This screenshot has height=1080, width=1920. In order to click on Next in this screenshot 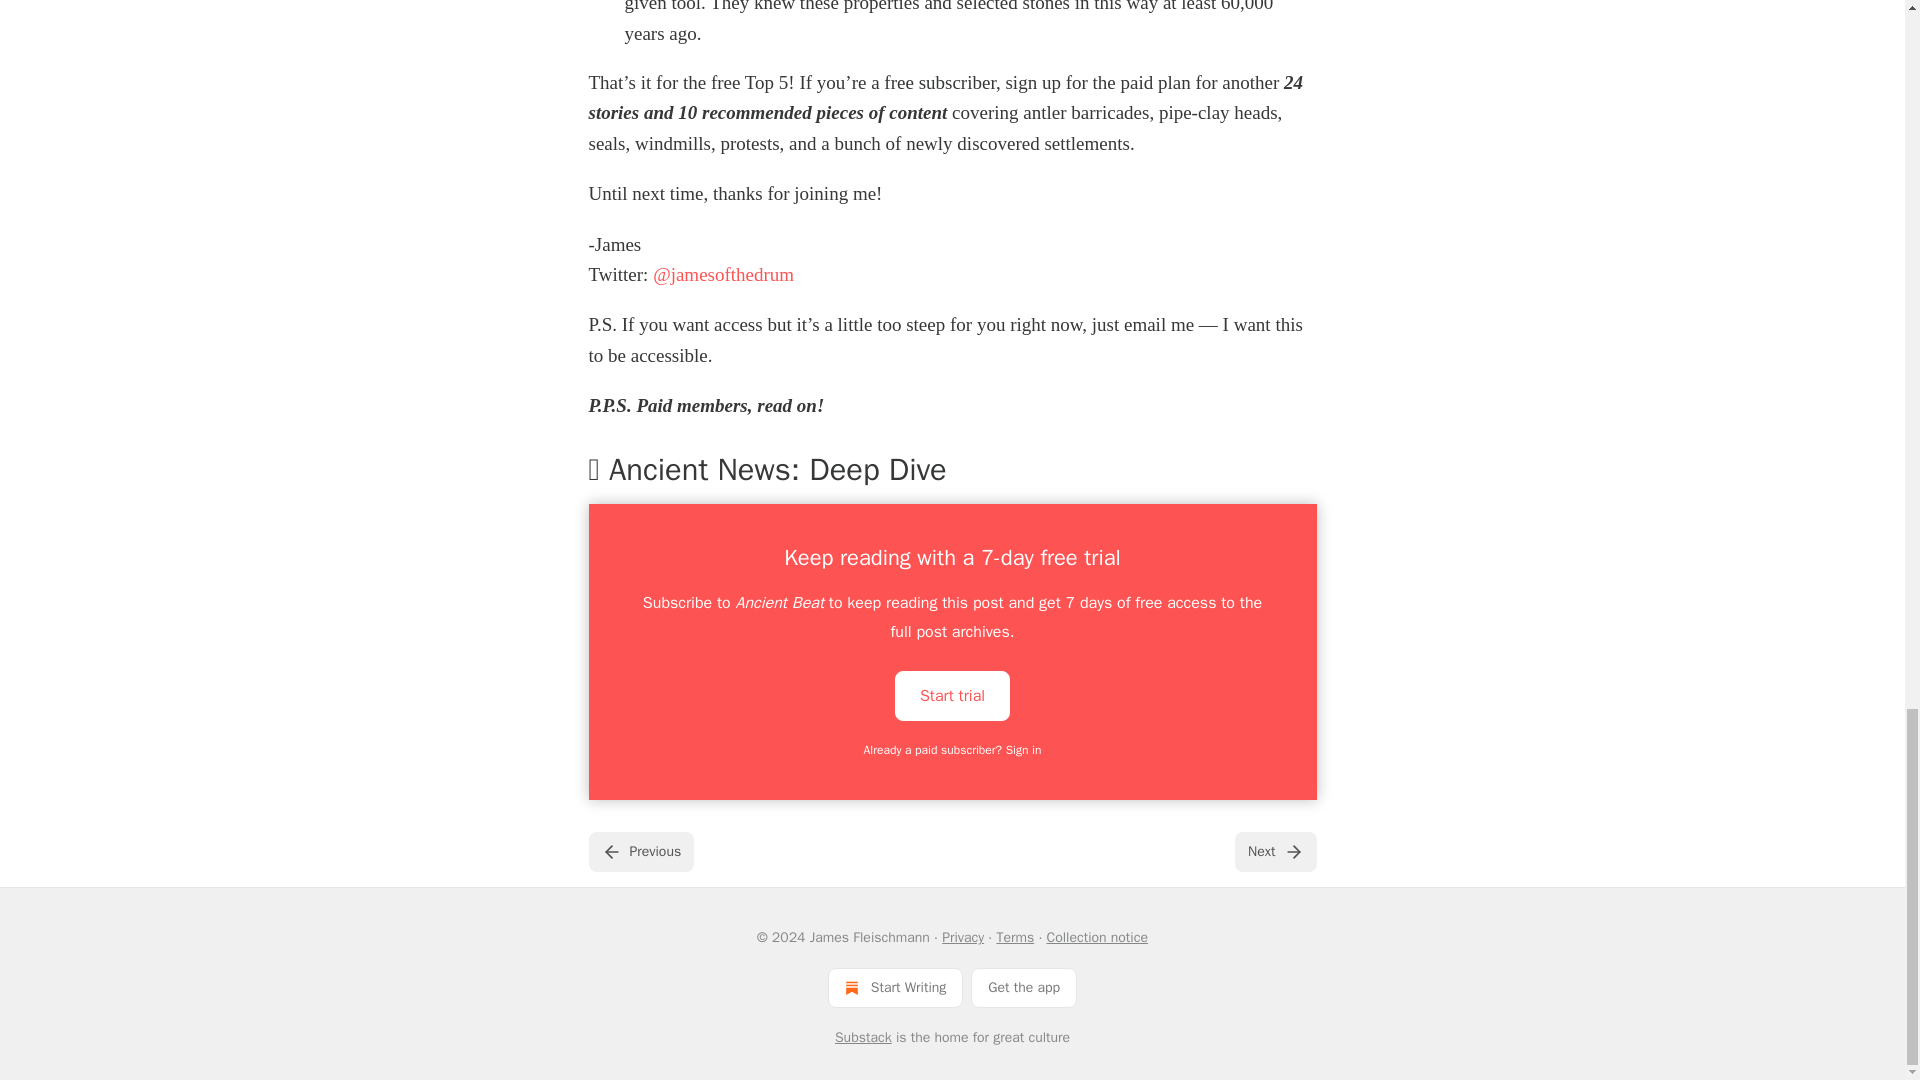, I will do `click(1274, 851)`.